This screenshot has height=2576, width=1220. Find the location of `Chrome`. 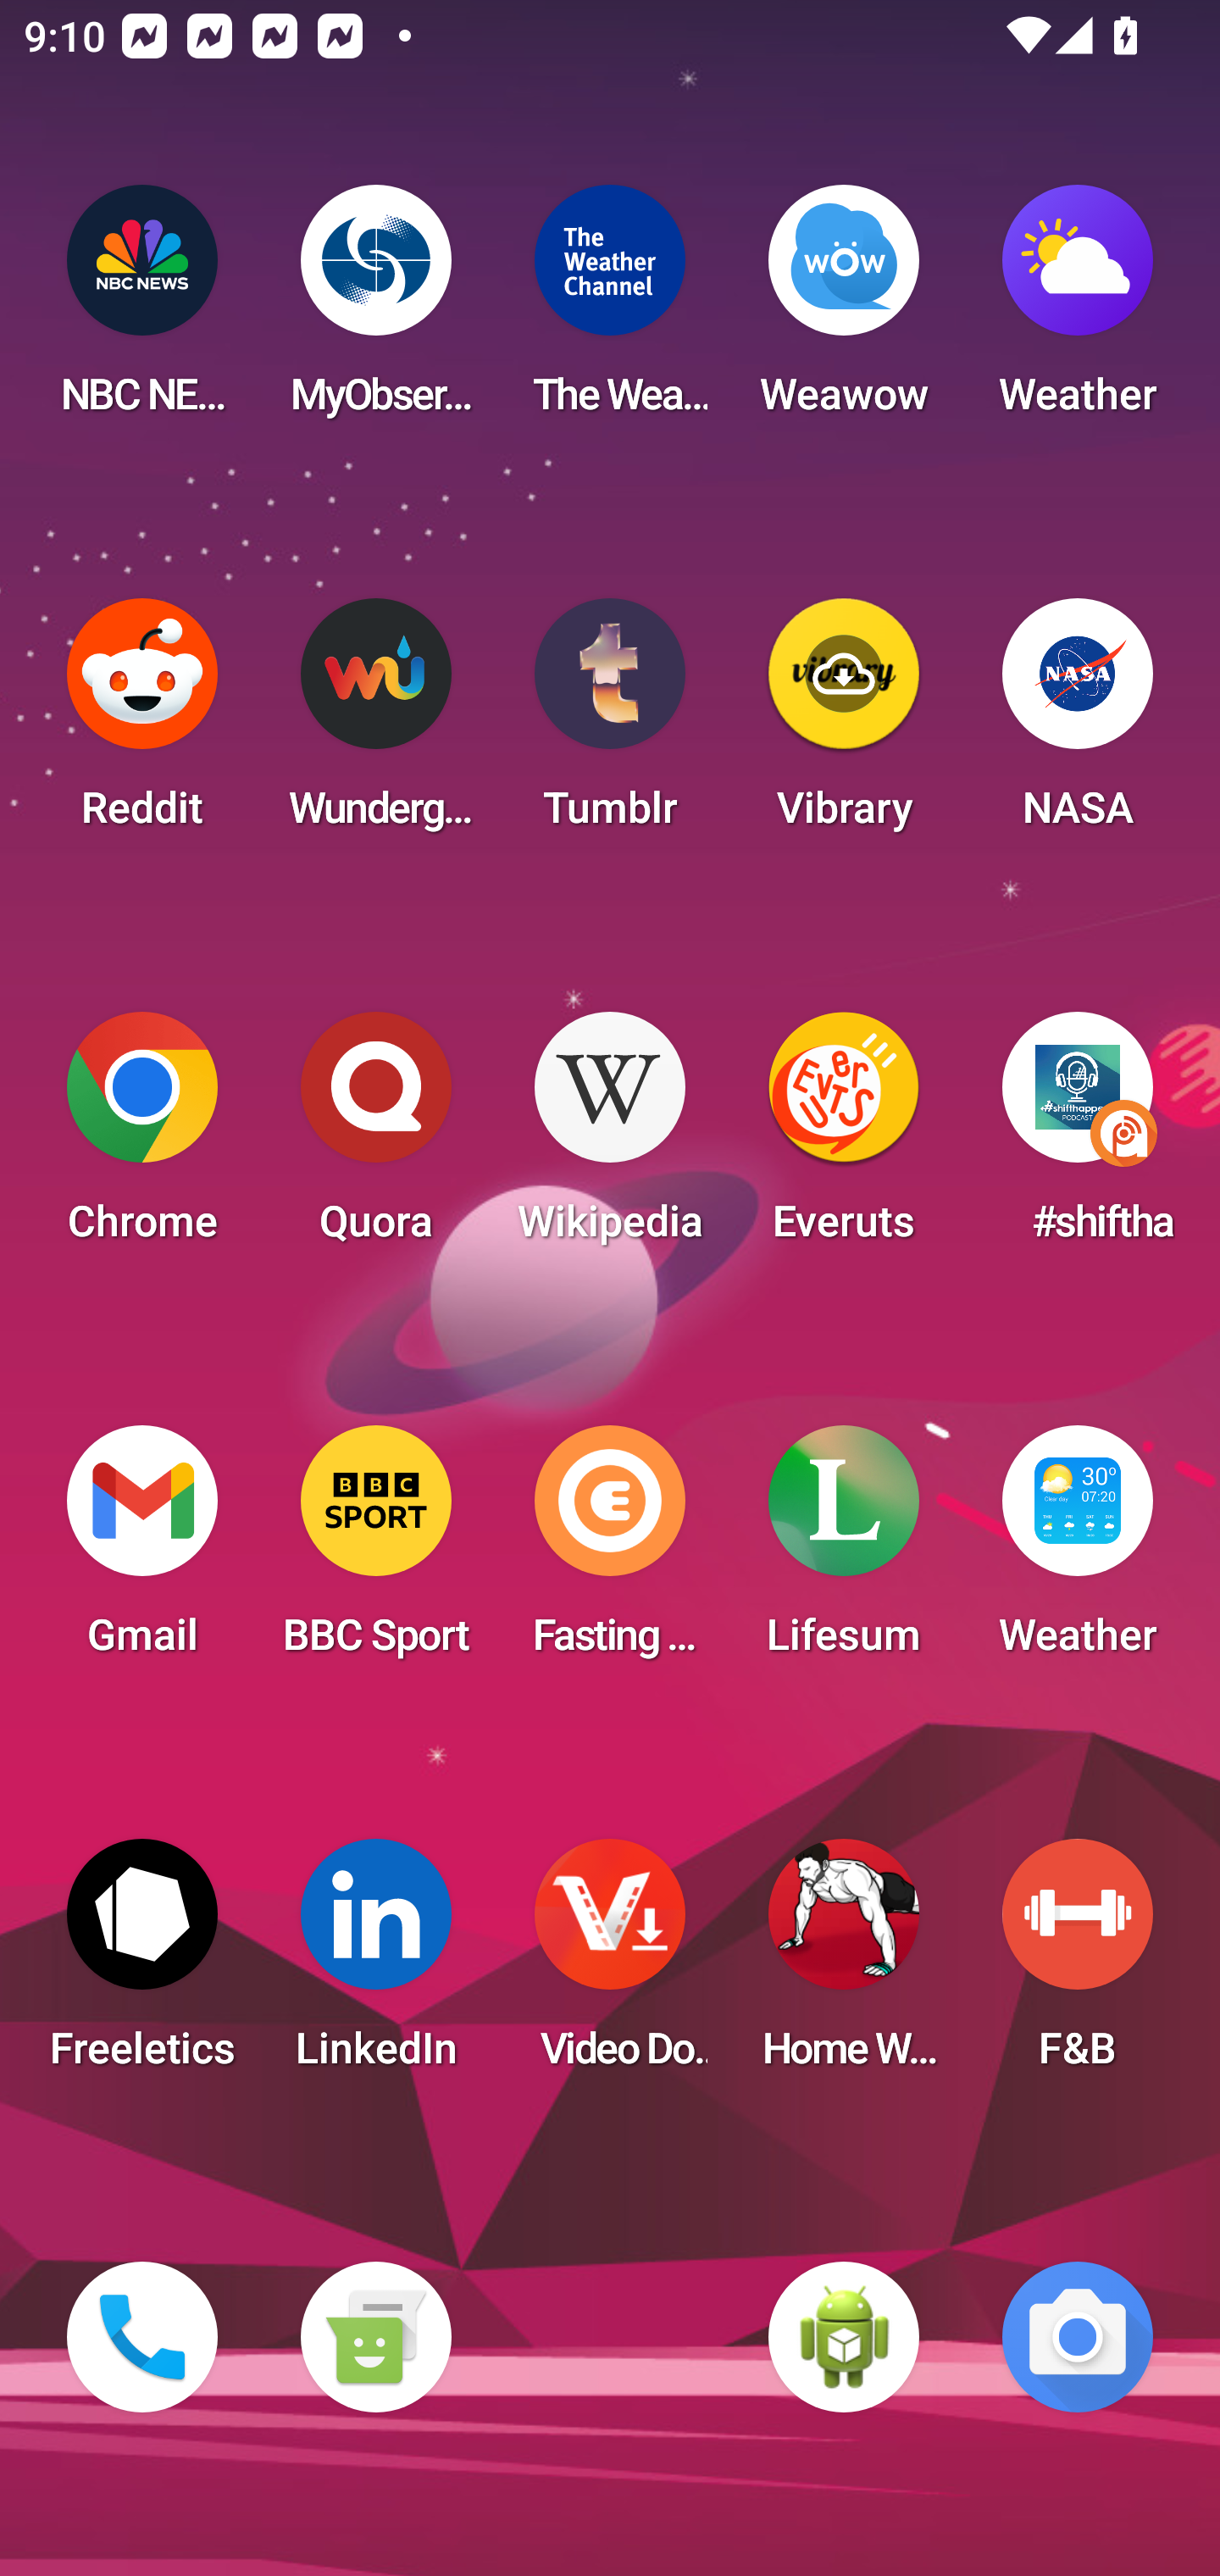

Chrome is located at coordinates (142, 1137).